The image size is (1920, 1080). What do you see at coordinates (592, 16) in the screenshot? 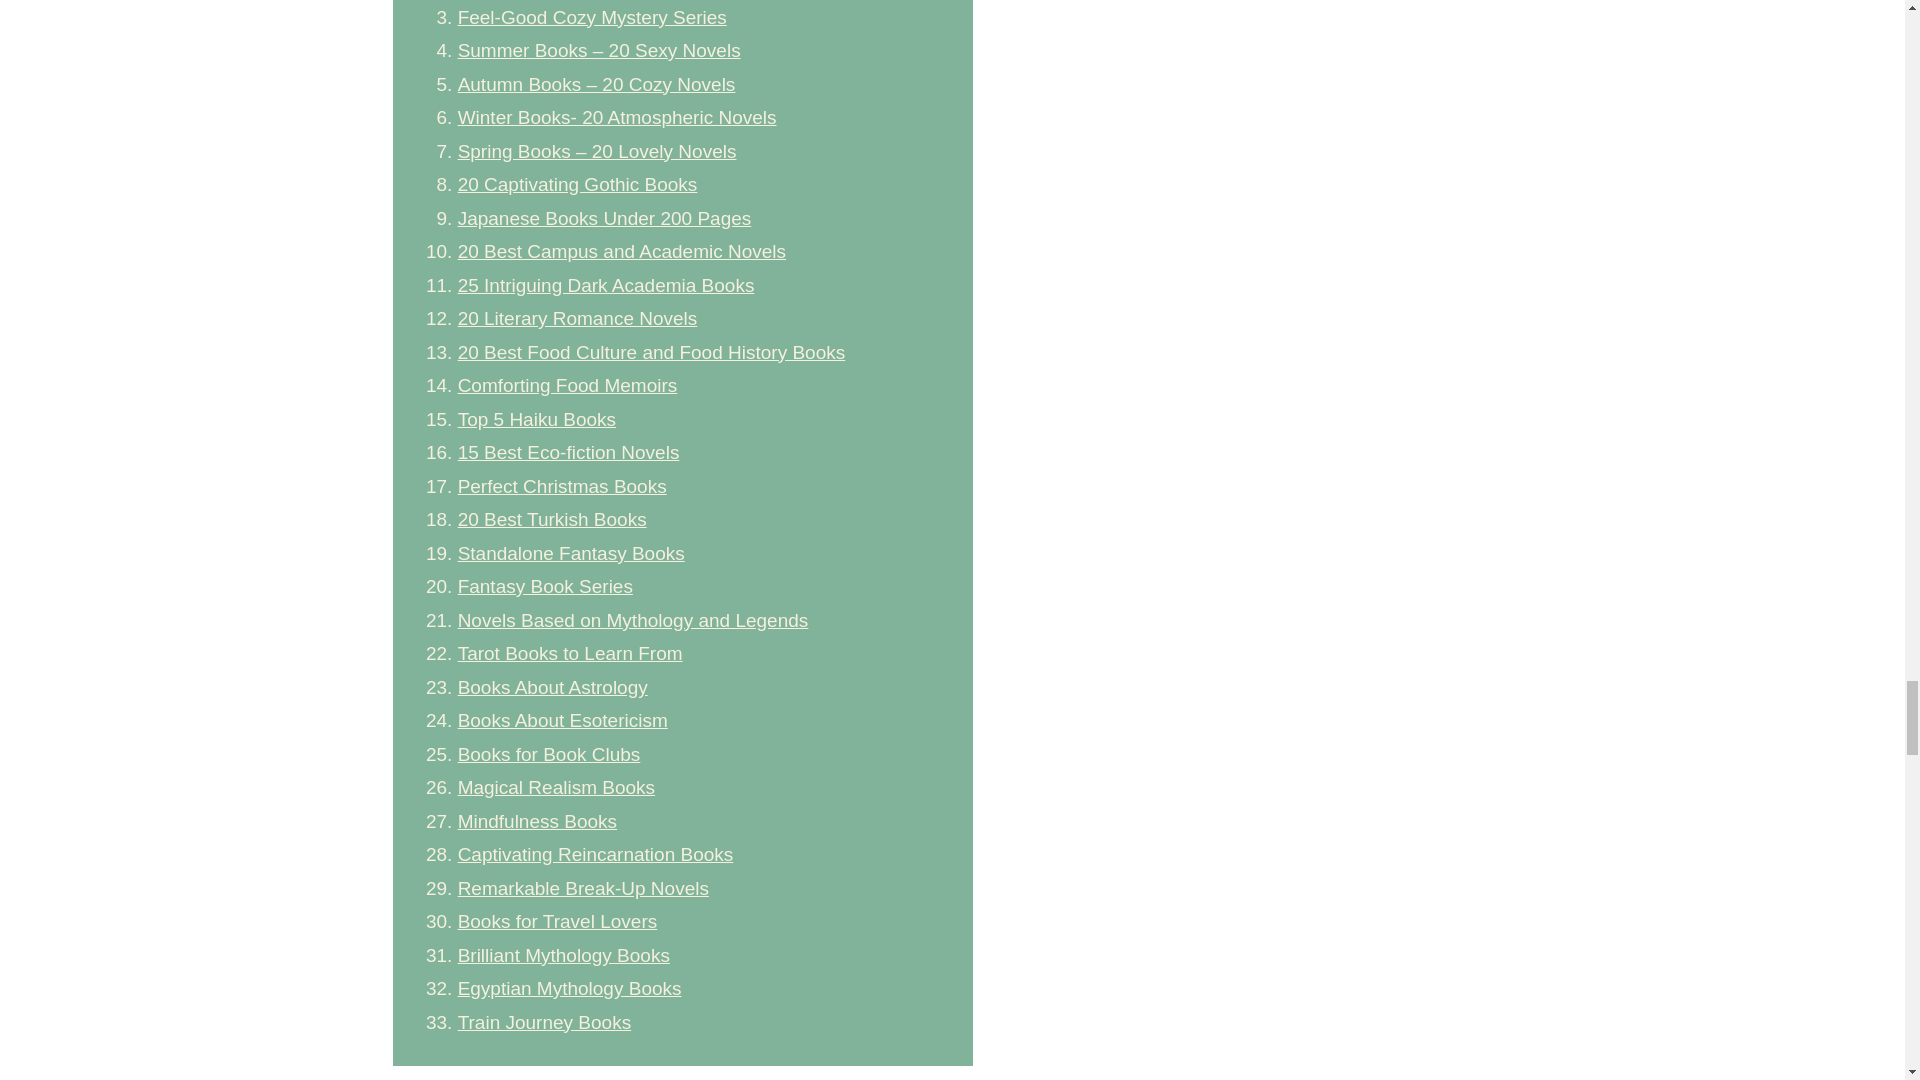
I see `Feel-Good Cozy Mystery Series` at bounding box center [592, 16].